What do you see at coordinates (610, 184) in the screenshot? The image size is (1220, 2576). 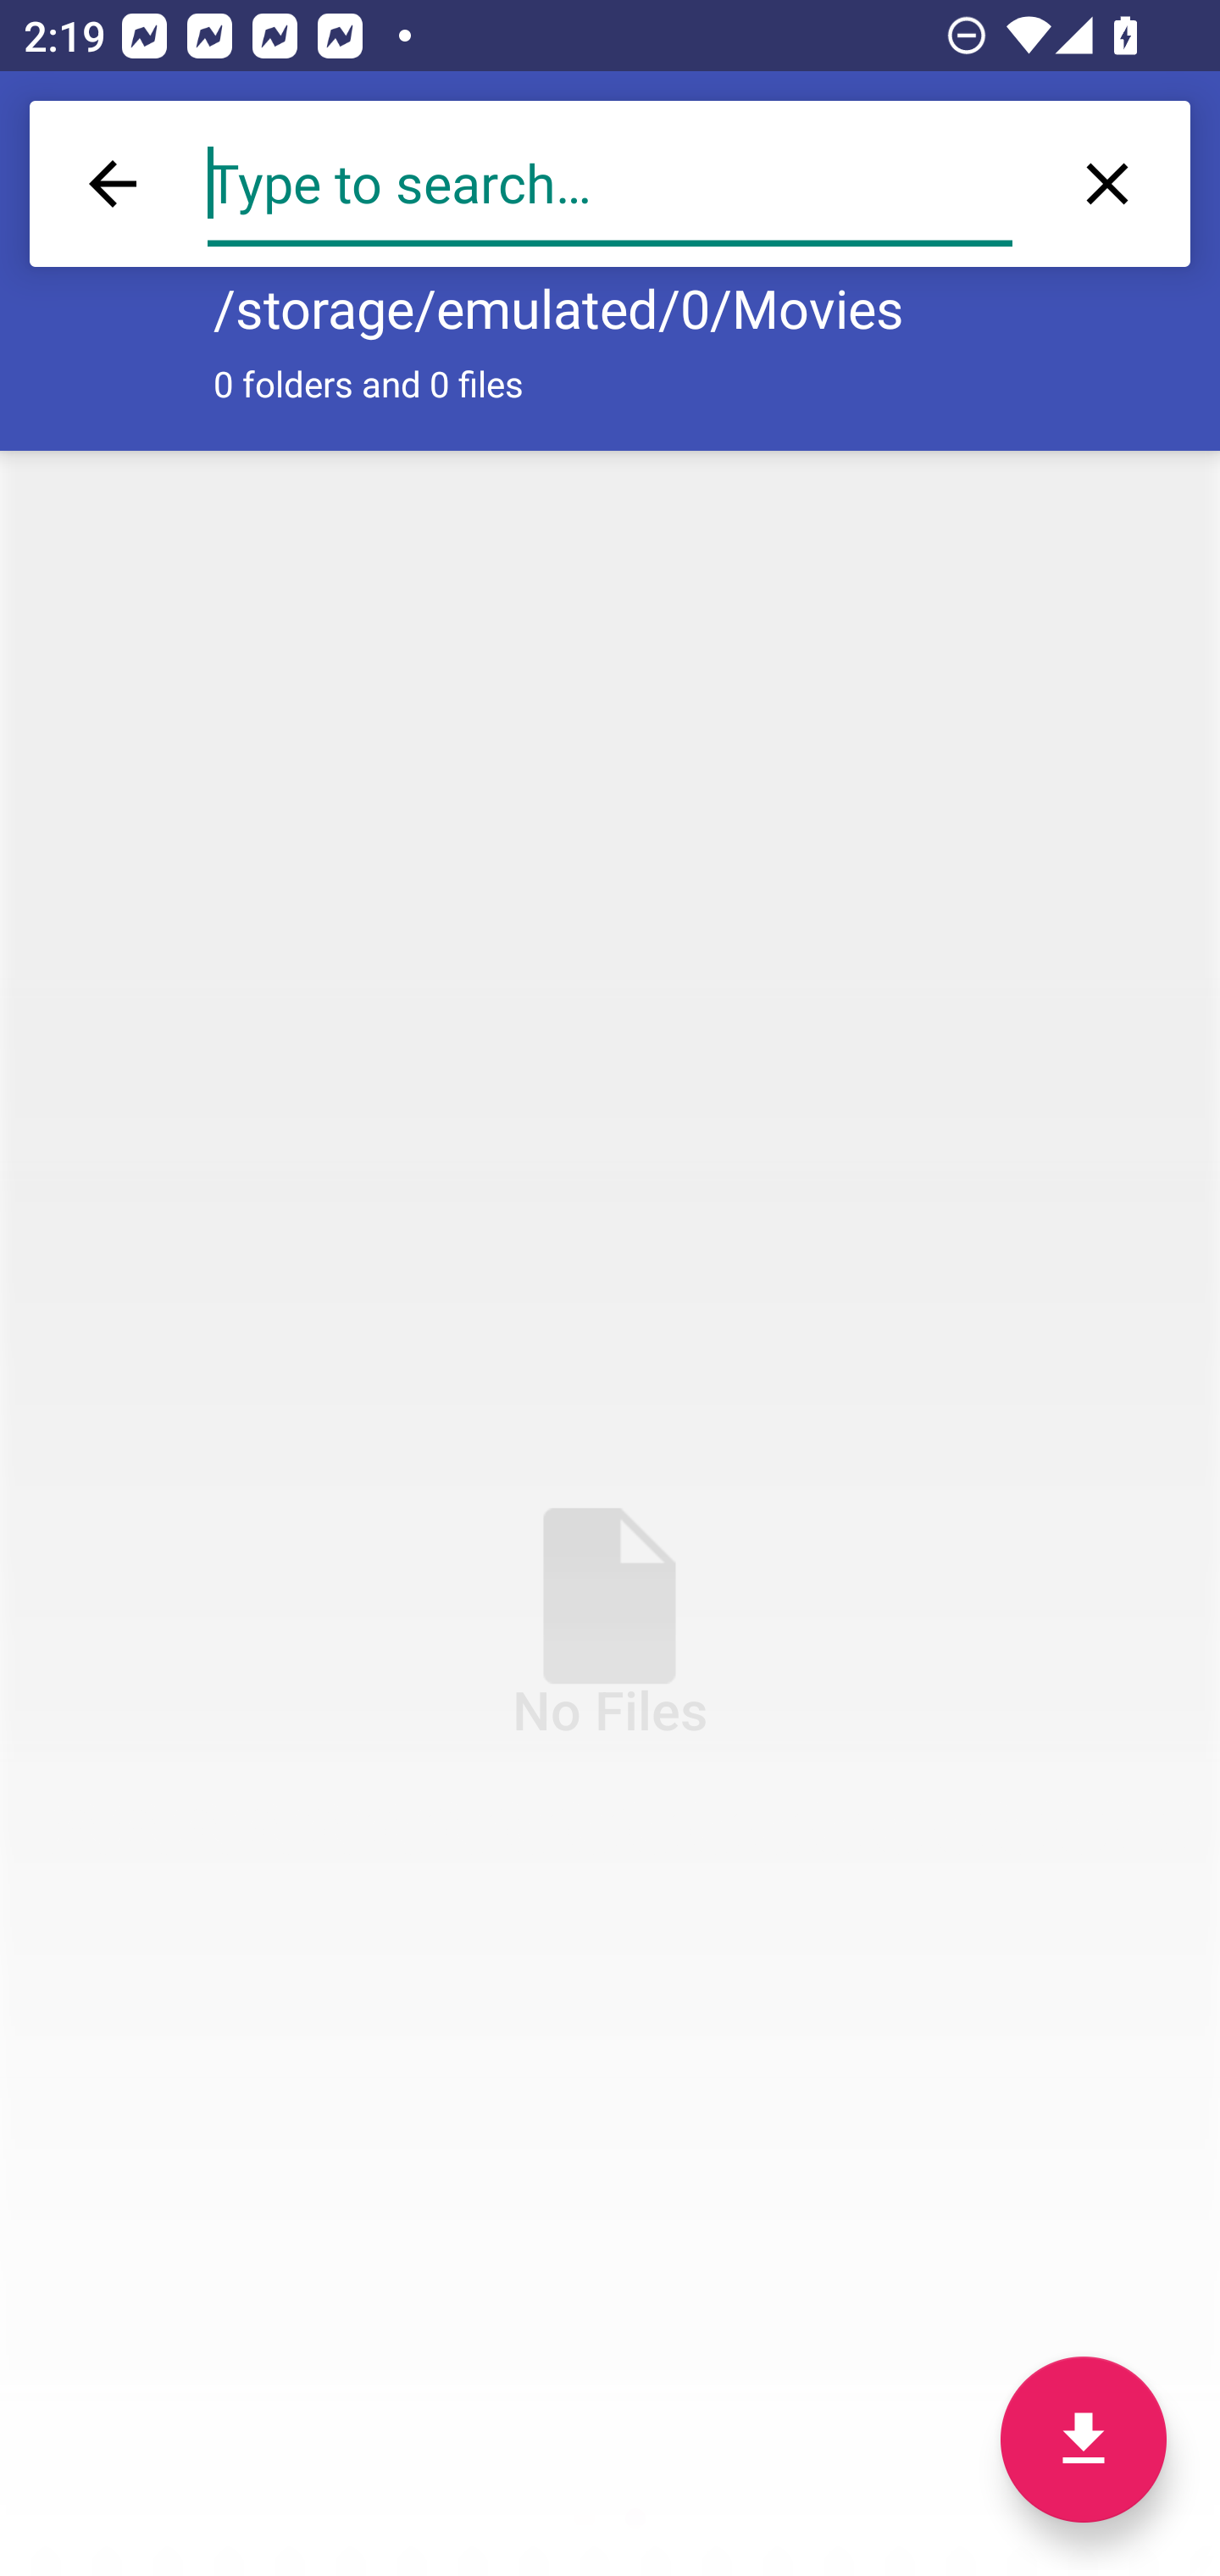 I see `Type to search…` at bounding box center [610, 184].